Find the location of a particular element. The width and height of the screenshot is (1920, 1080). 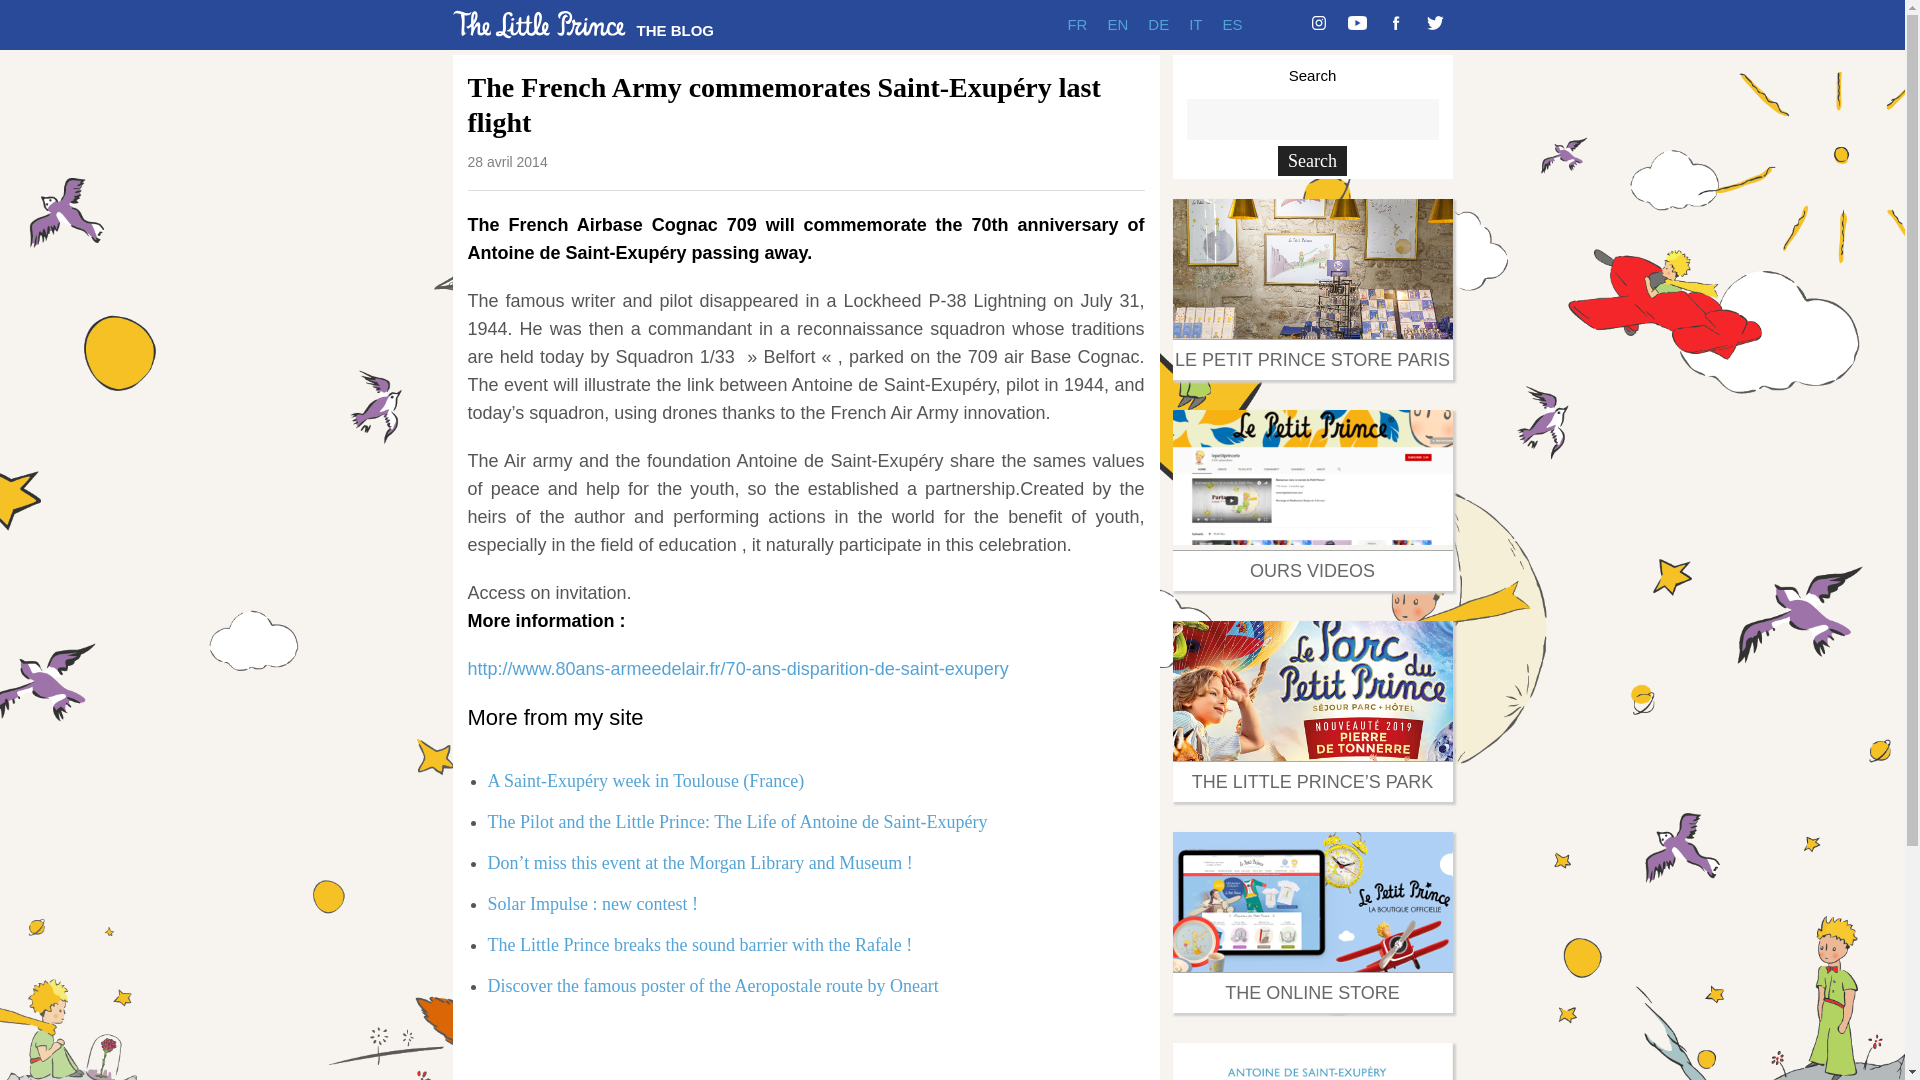

LE PETIT PRINCE STORE PARIS is located at coordinates (1312, 360).